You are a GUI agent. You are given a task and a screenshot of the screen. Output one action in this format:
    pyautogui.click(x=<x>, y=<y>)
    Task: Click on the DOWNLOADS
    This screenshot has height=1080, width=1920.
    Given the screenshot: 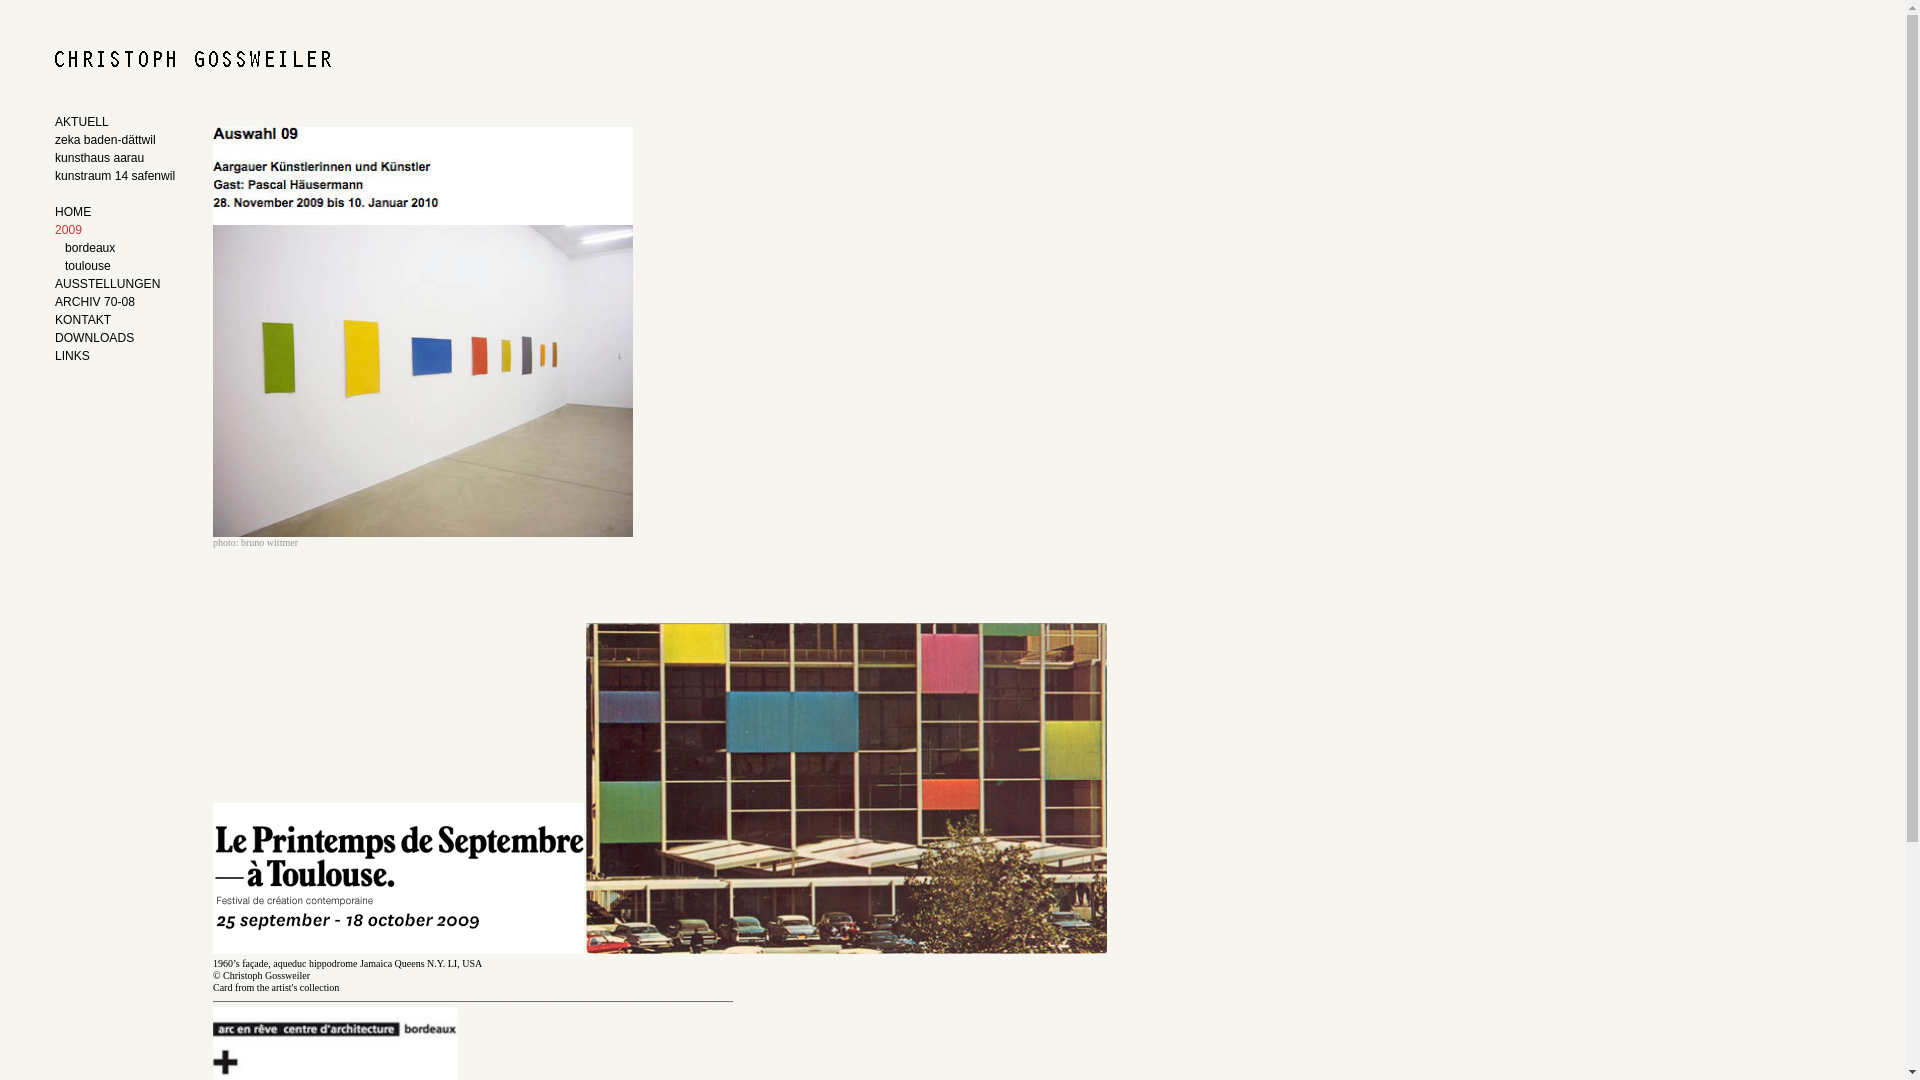 What is the action you would take?
    pyautogui.click(x=105, y=340)
    